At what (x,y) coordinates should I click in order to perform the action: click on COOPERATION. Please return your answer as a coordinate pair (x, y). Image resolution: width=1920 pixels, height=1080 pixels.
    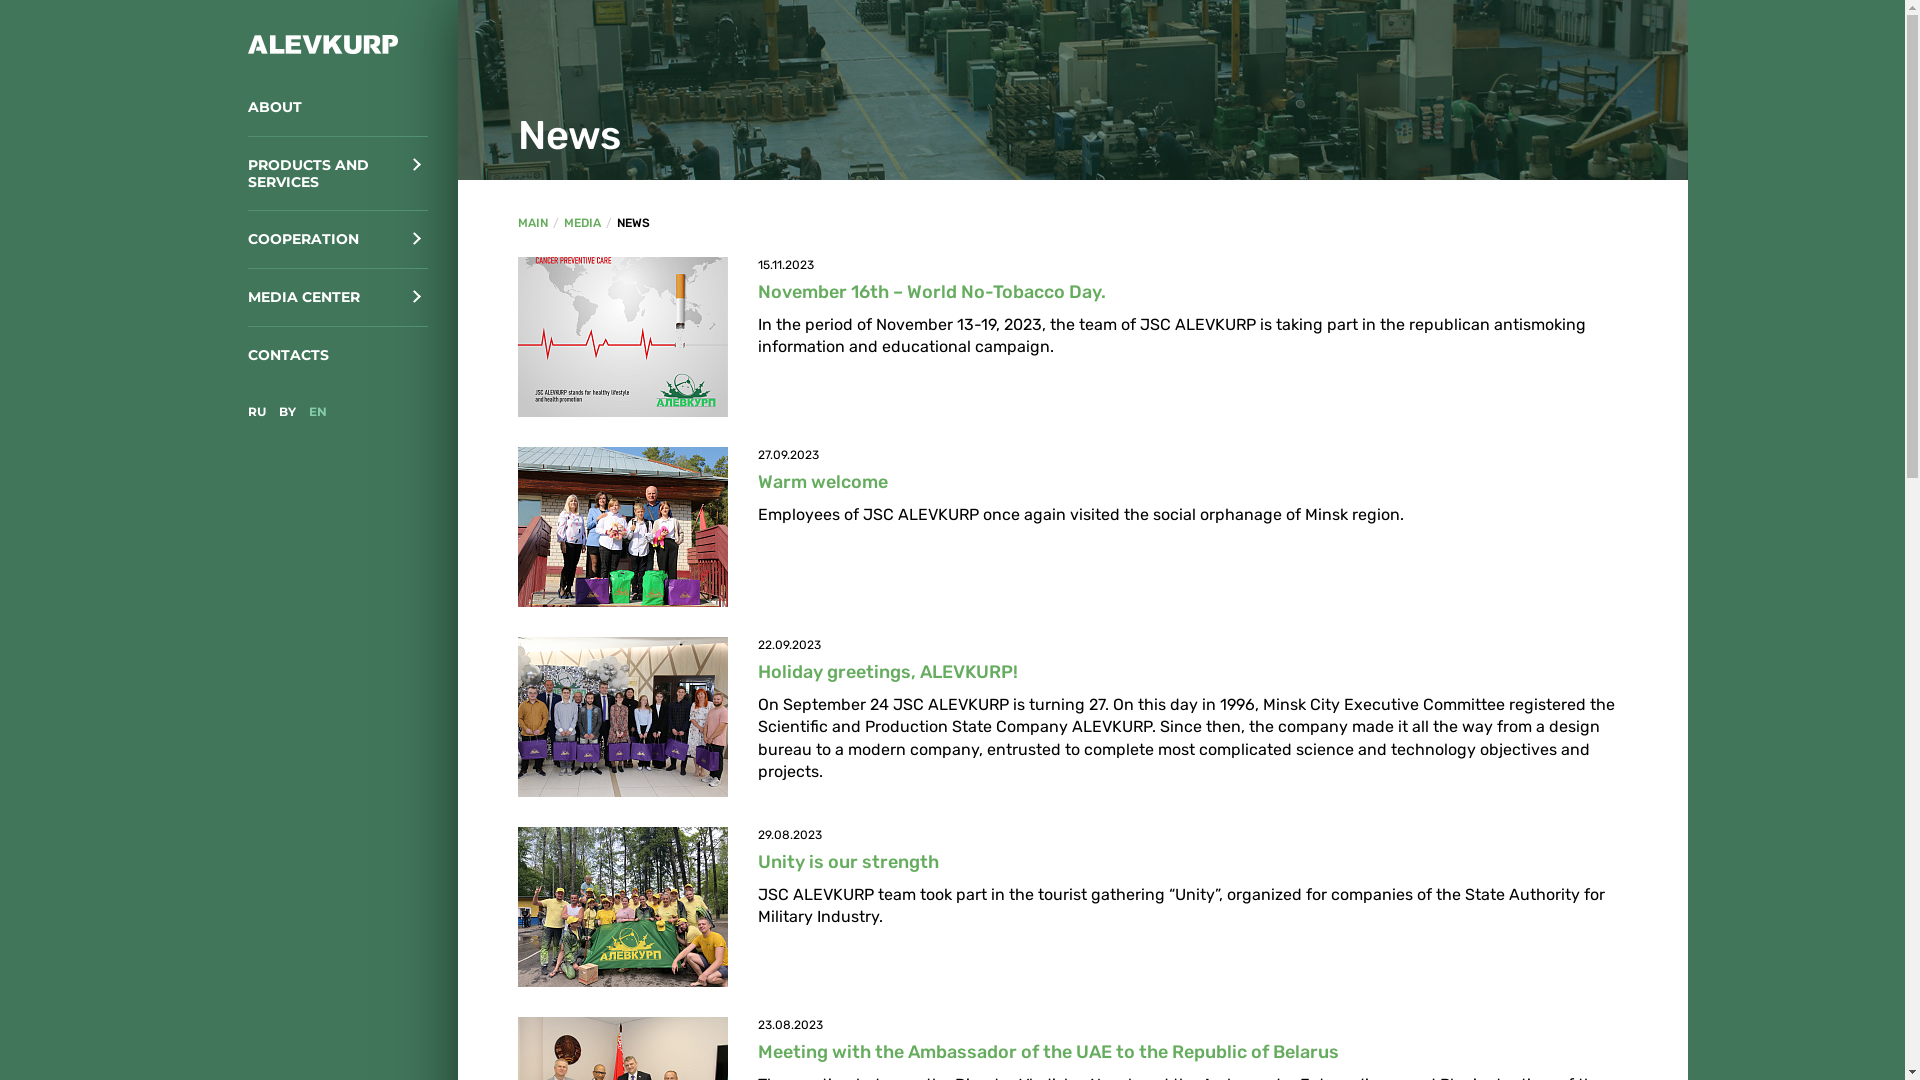
    Looking at the image, I should click on (338, 240).